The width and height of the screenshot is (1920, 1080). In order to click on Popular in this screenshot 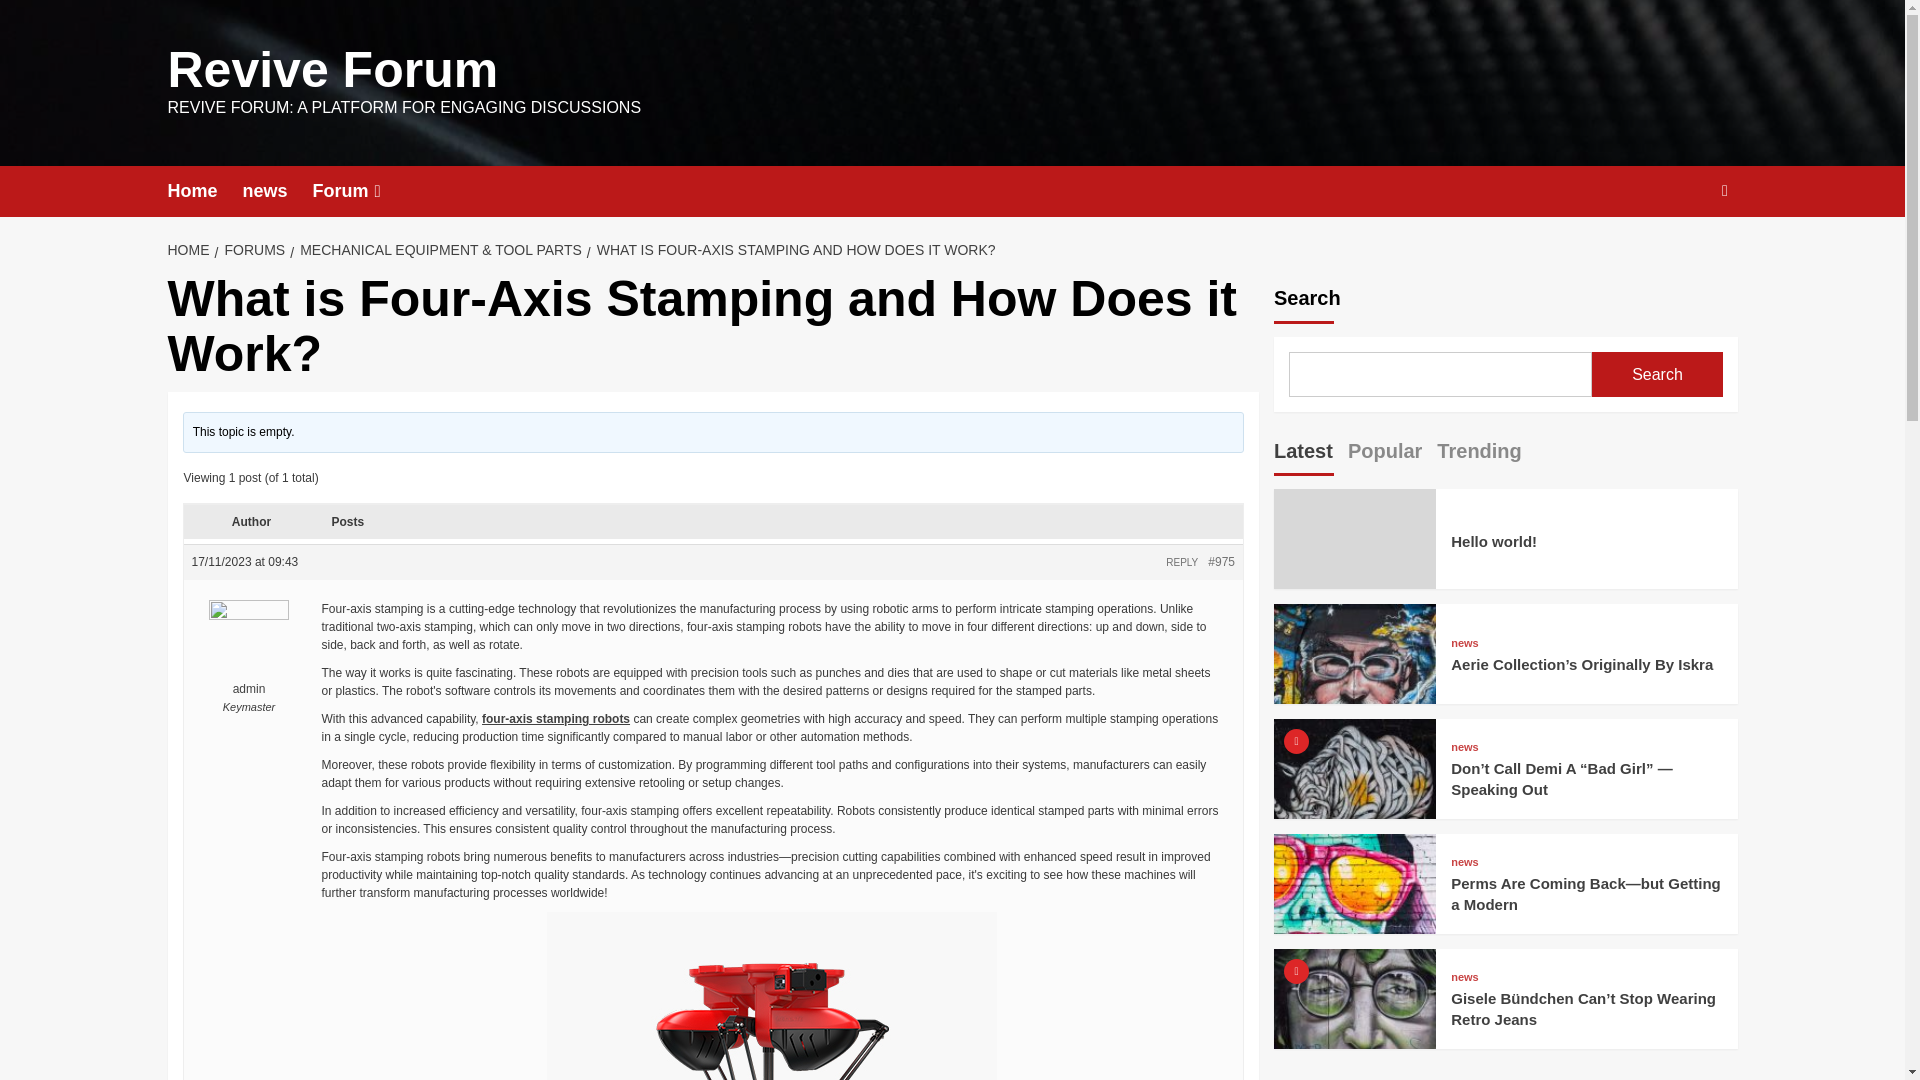, I will do `click(1384, 454)`.